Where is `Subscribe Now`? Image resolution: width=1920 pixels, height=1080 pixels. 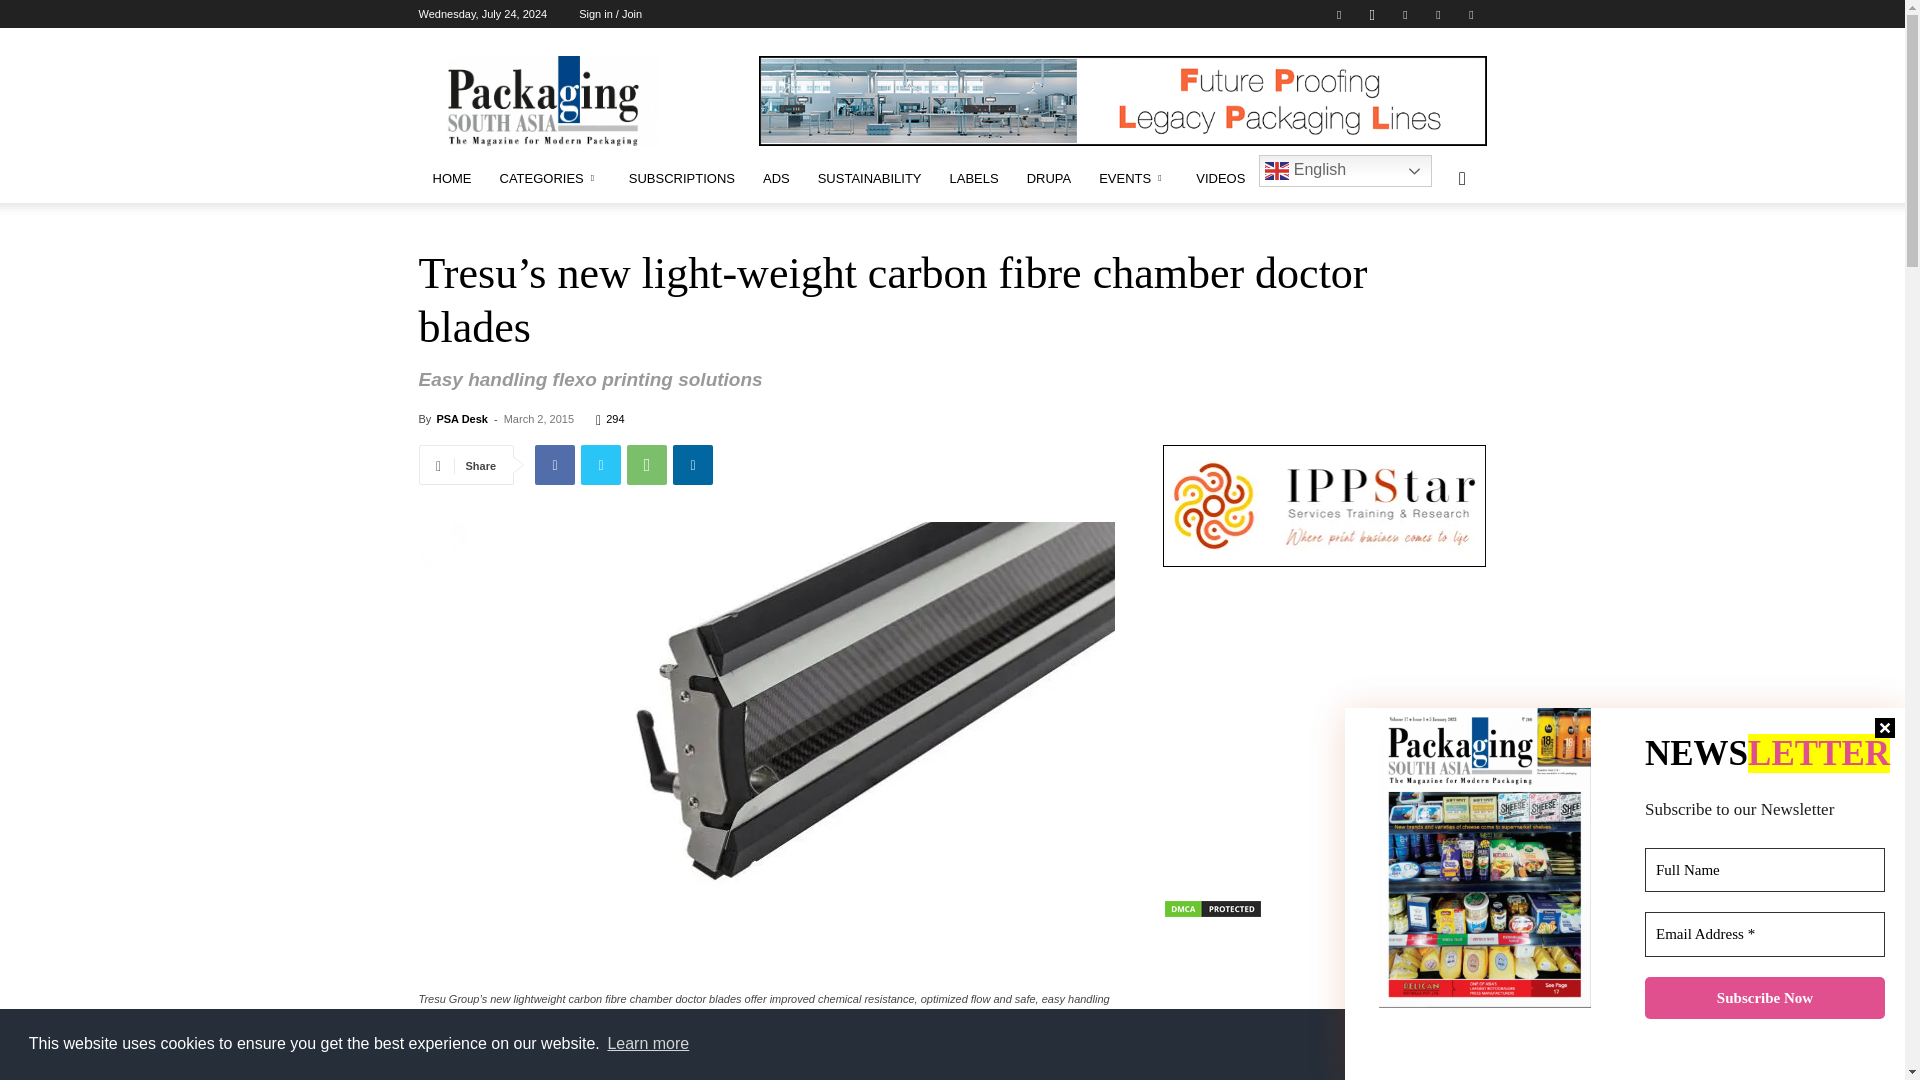
Subscribe Now is located at coordinates (1765, 998).